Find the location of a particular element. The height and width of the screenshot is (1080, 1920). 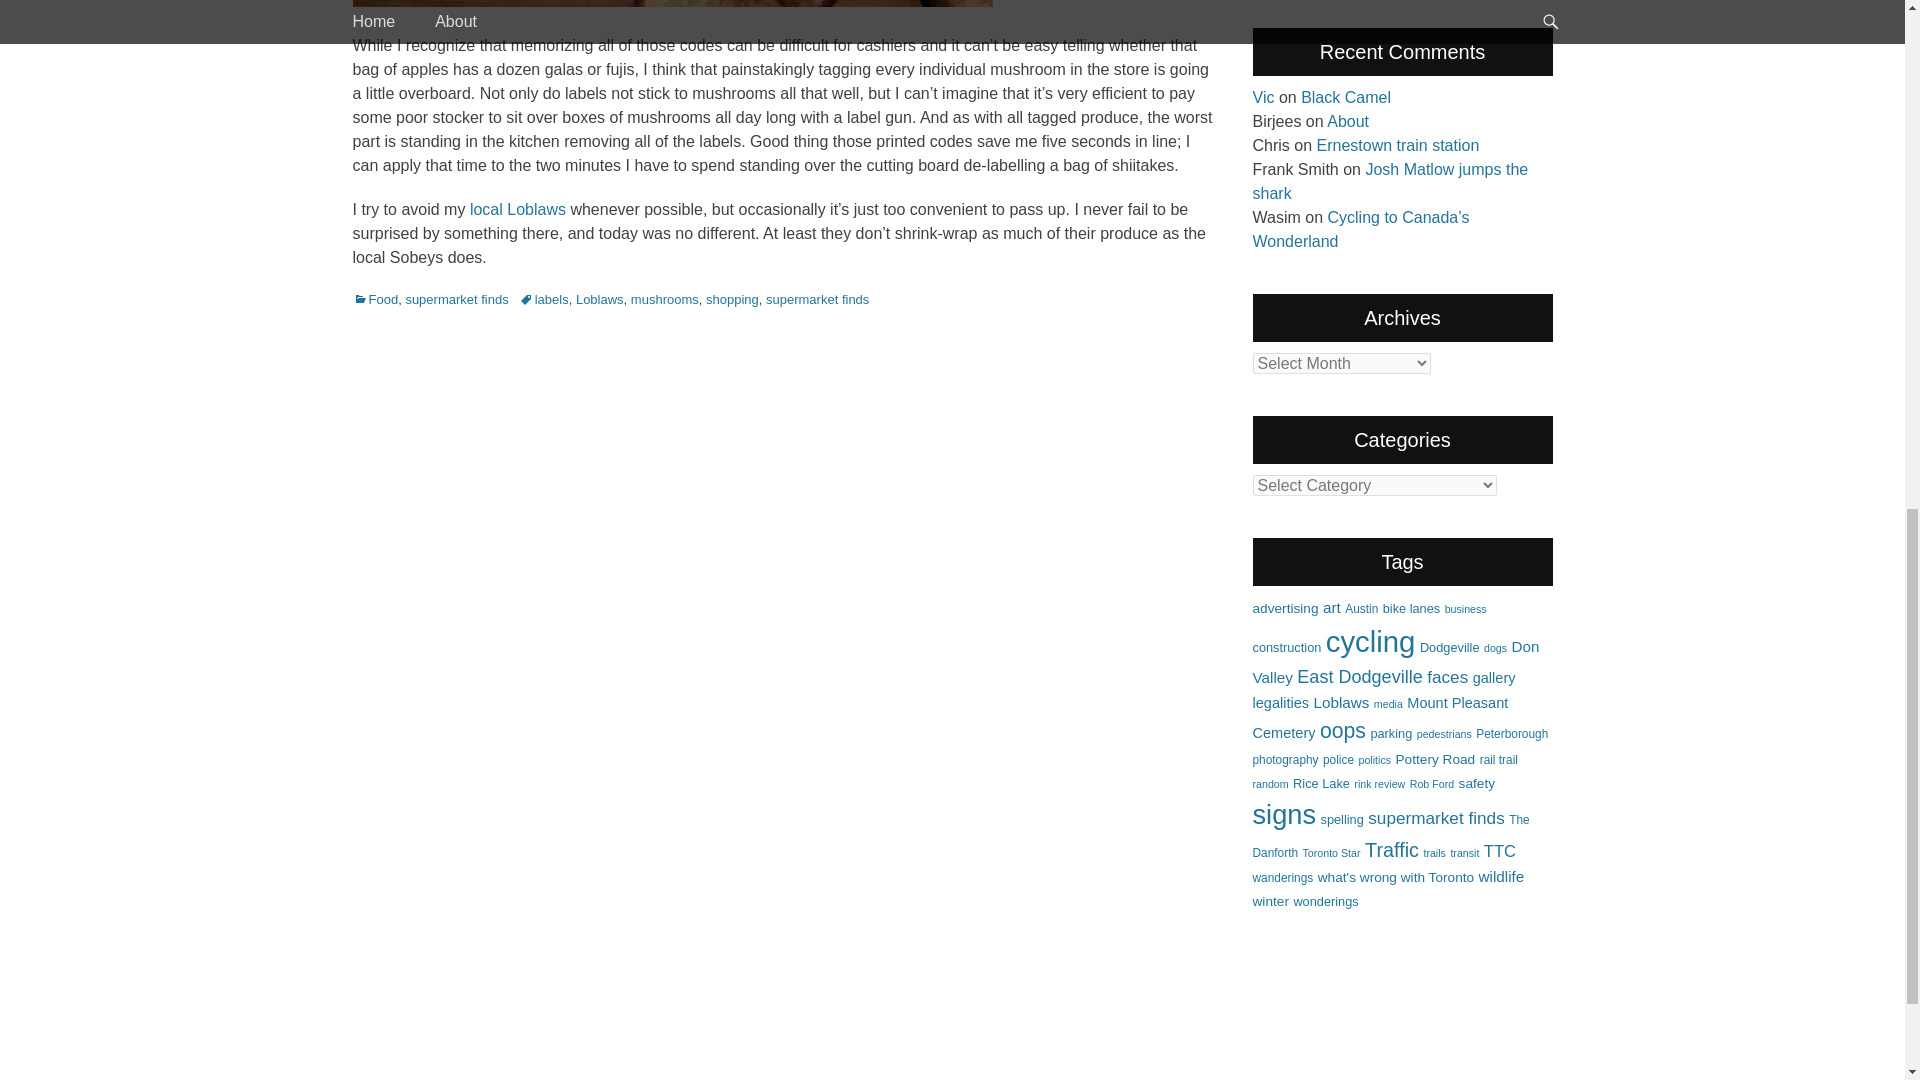

Black Camel is located at coordinates (1346, 96).